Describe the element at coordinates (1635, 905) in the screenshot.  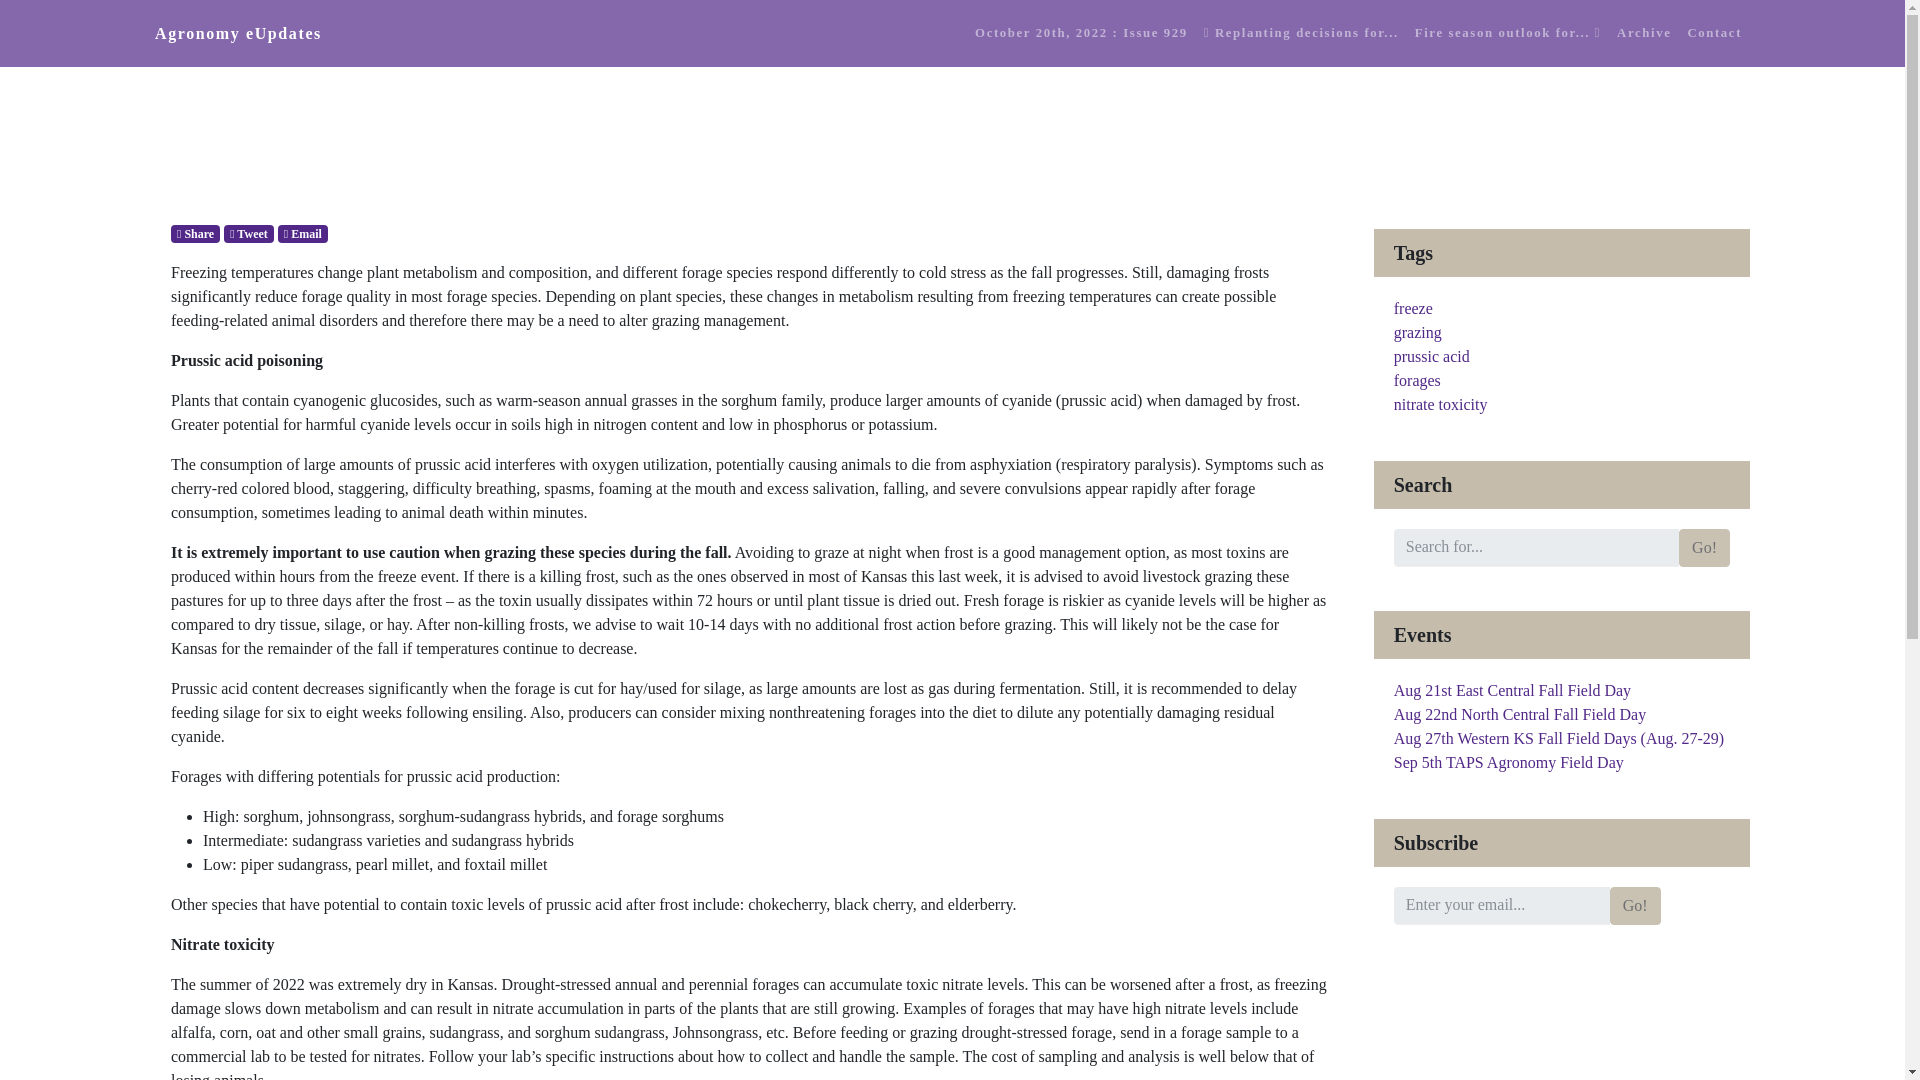
I see `Go!` at that location.